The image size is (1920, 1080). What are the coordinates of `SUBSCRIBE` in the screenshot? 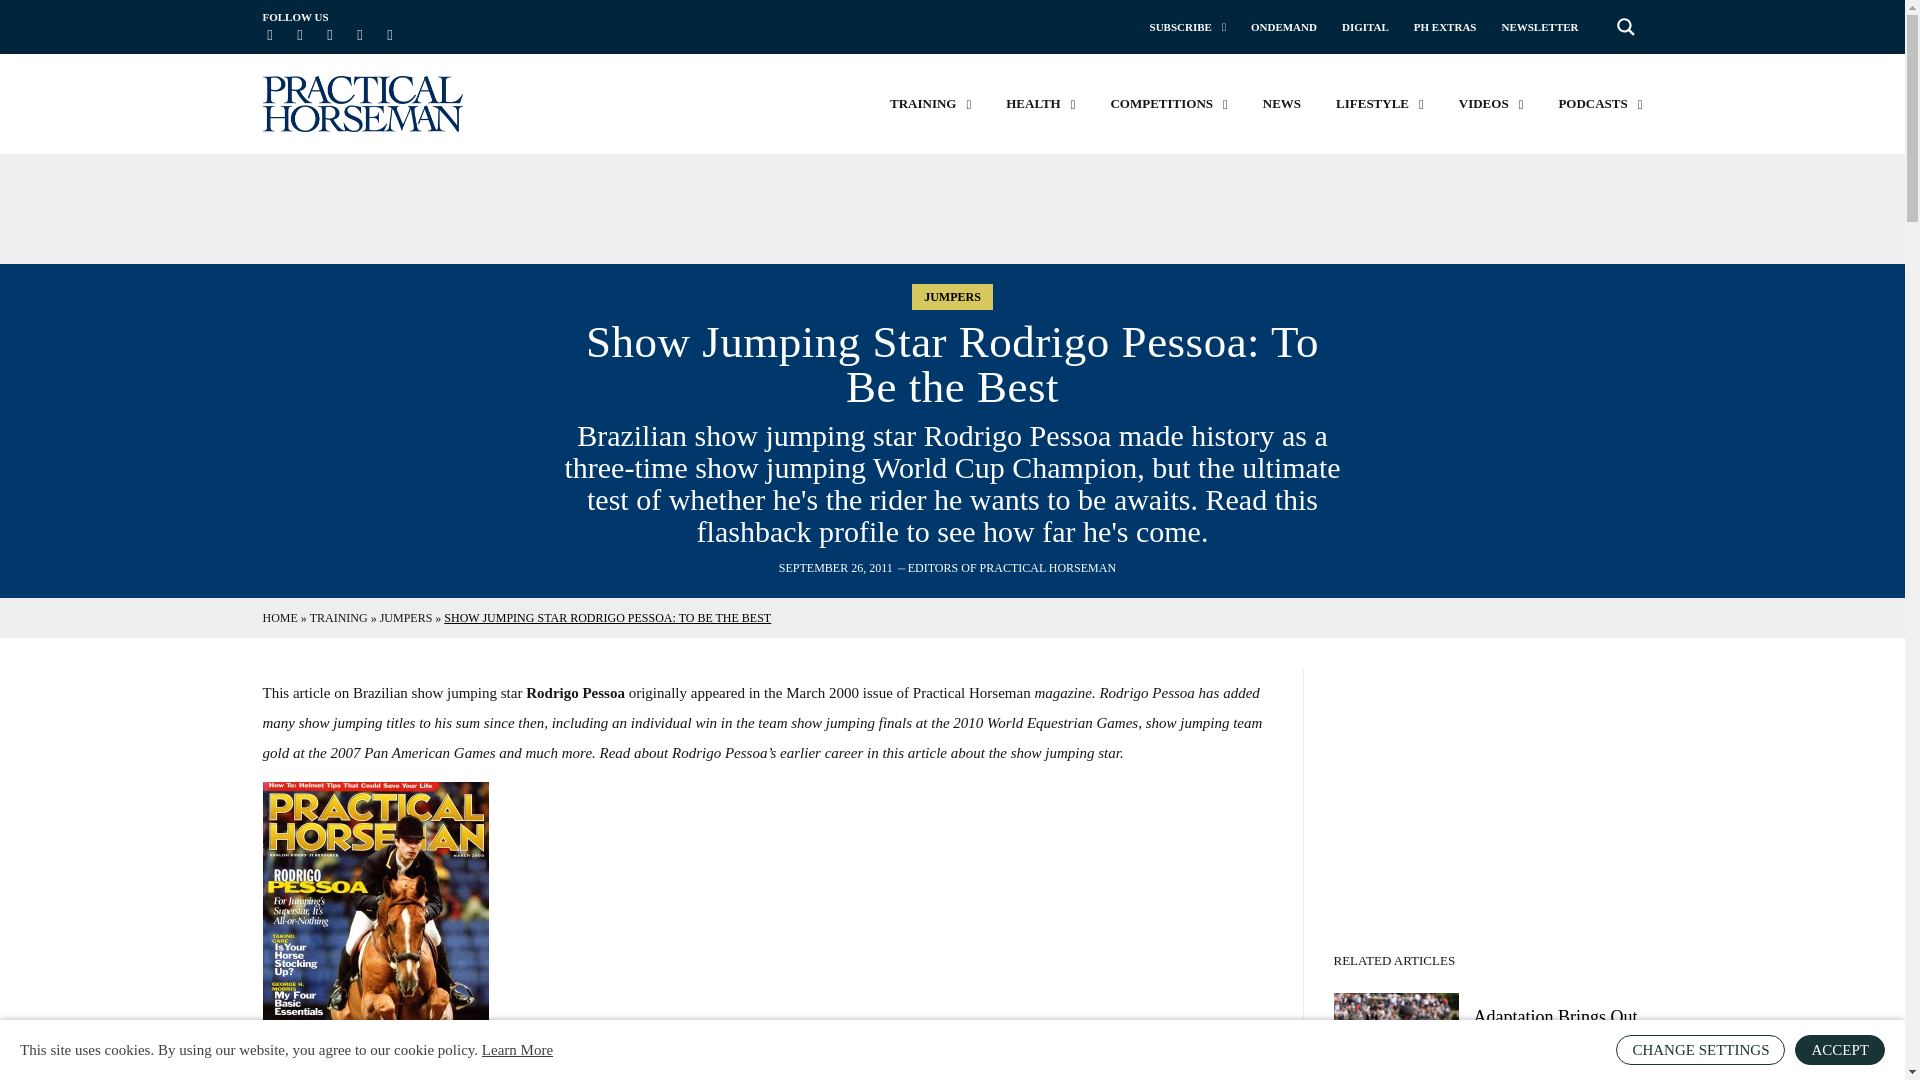 It's located at (1188, 26).